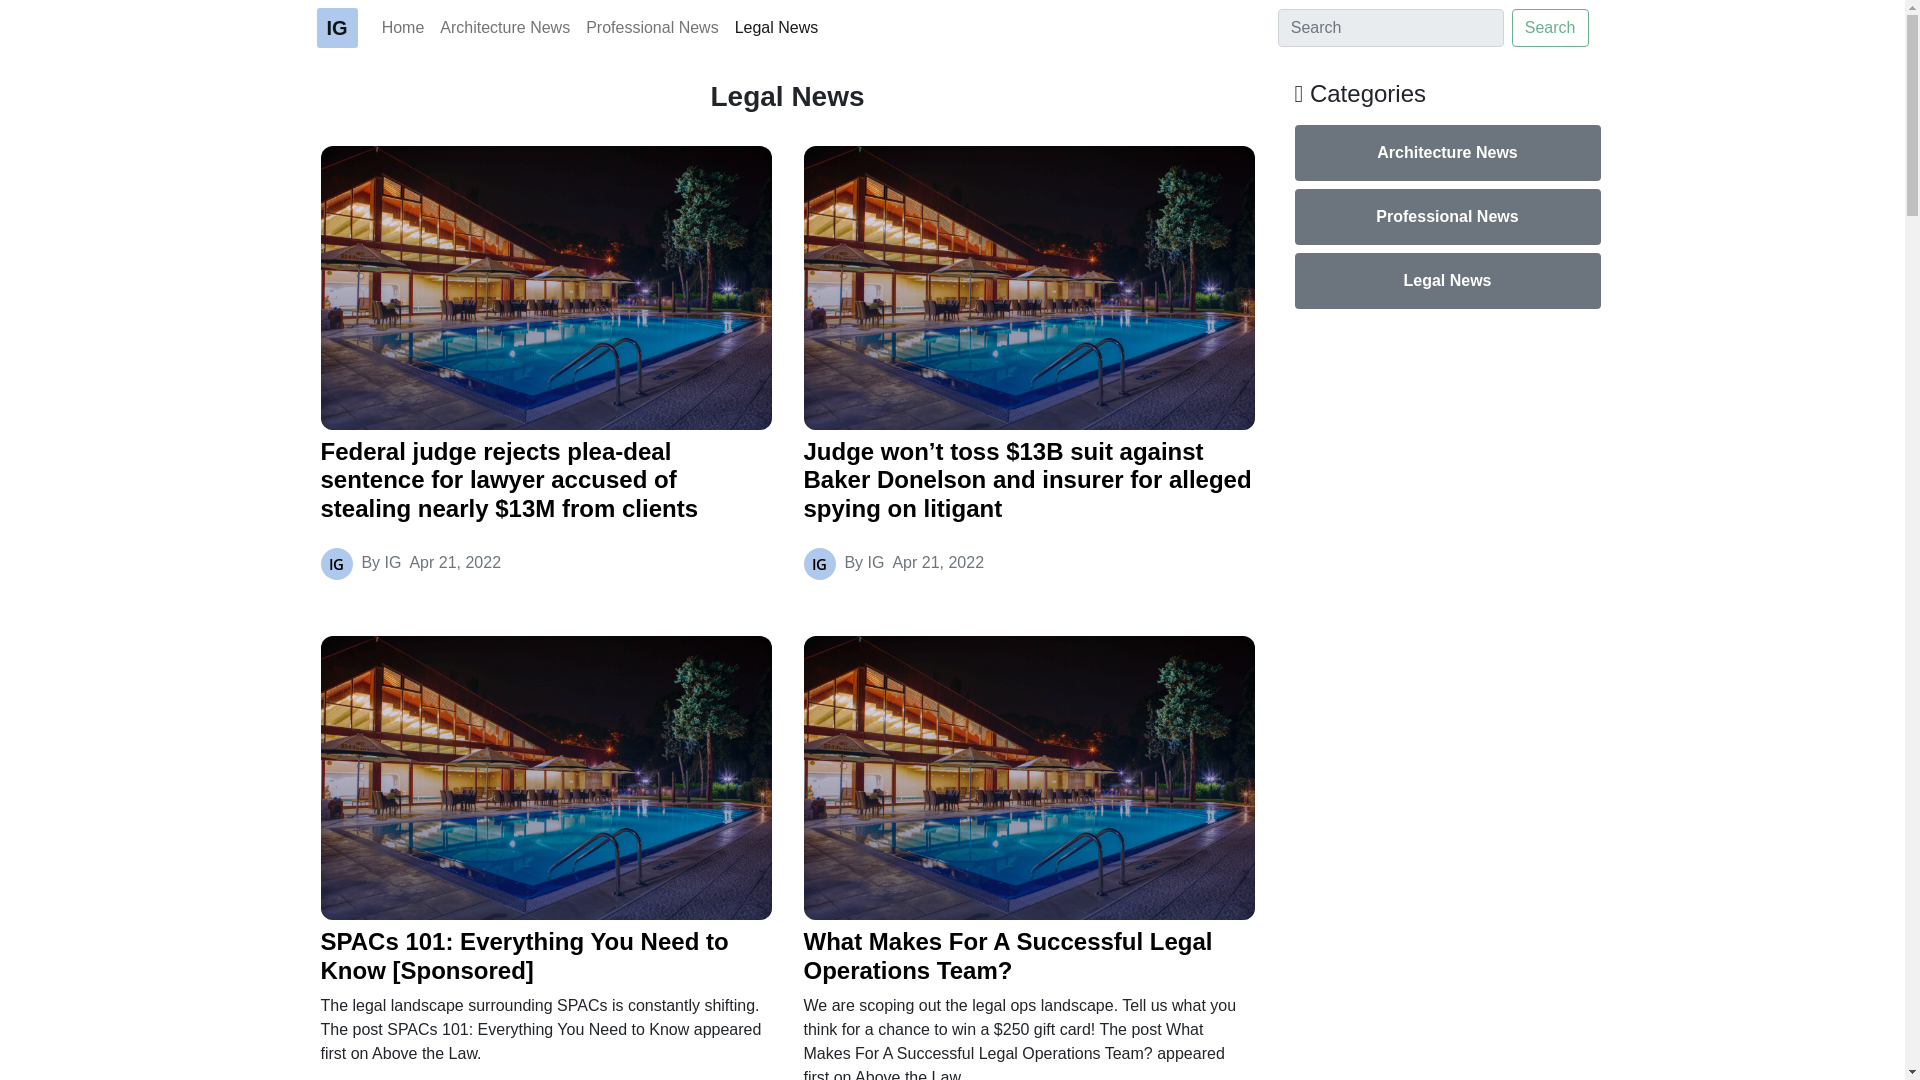  Describe the element at coordinates (652, 27) in the screenshot. I see `Professional News` at that location.